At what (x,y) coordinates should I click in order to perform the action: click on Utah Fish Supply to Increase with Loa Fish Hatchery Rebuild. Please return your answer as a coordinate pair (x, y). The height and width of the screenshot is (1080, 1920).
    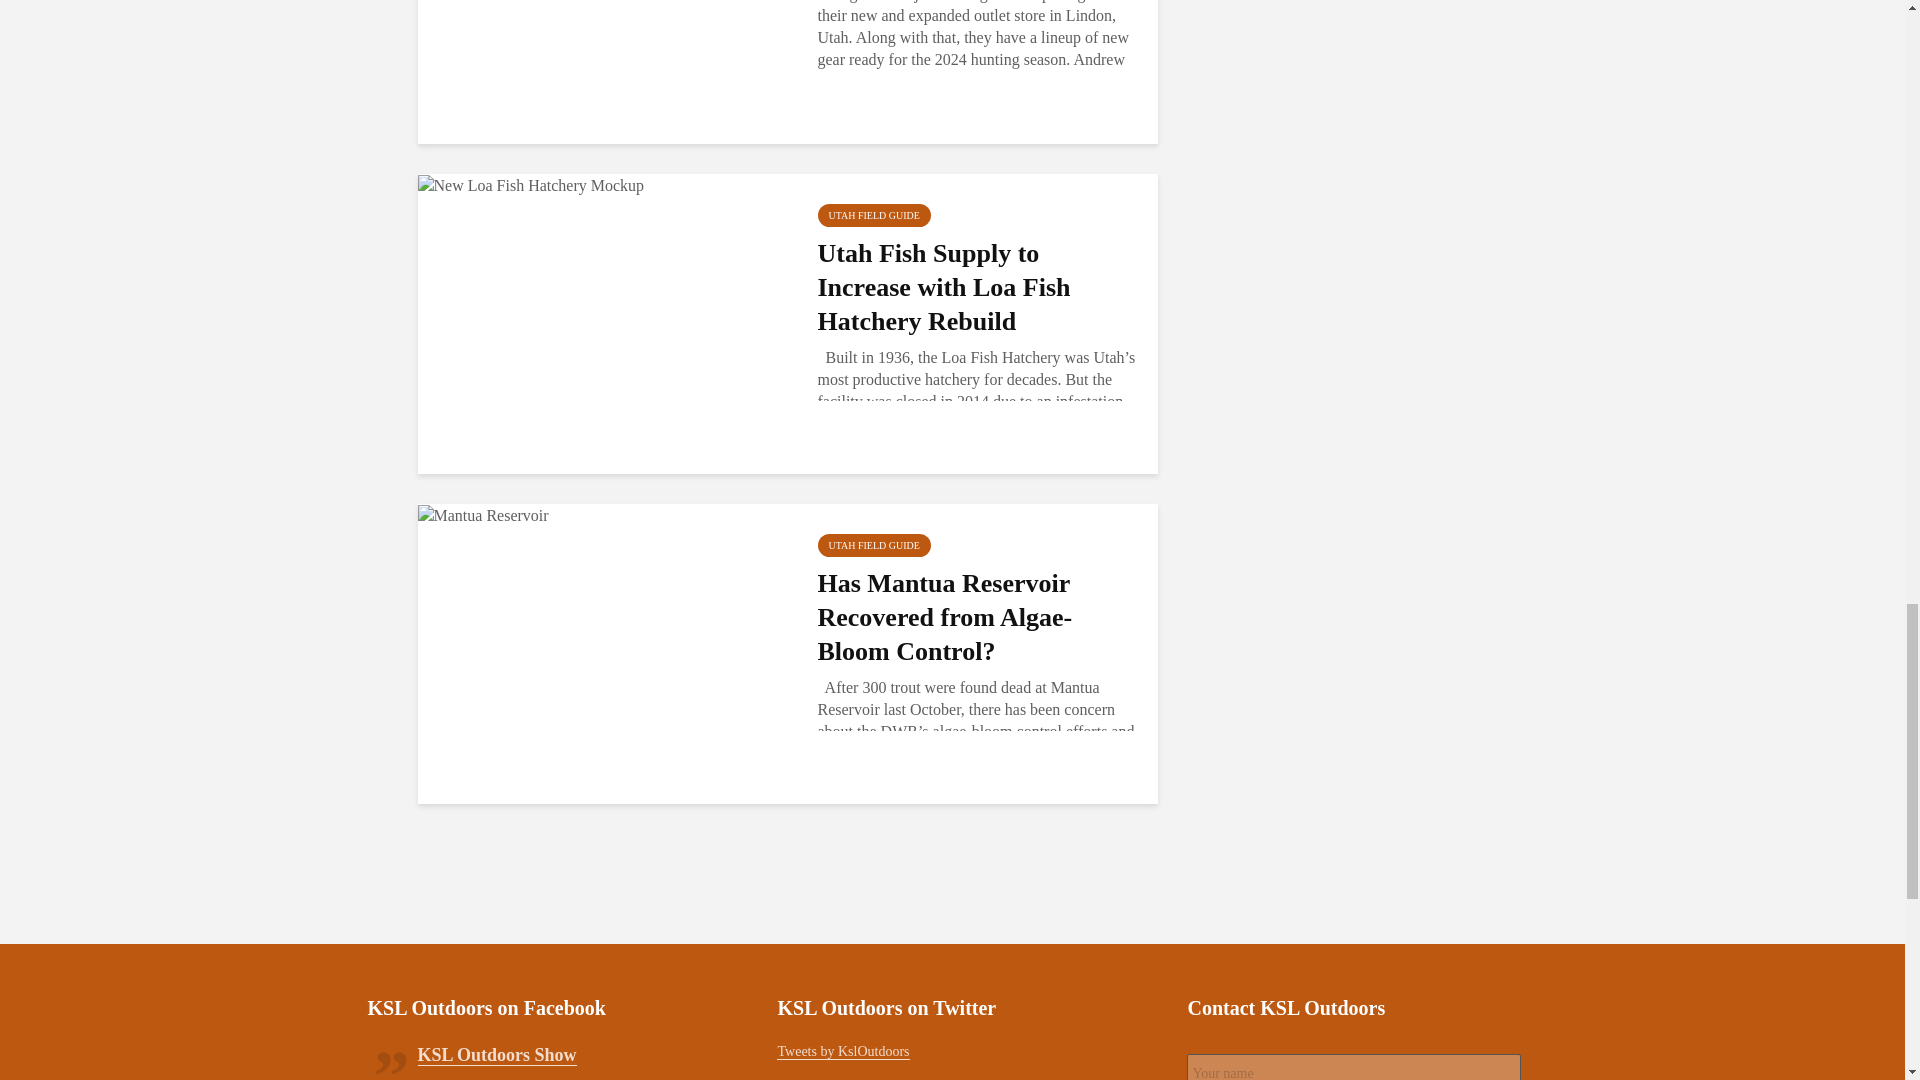
    Looking at the image, I should click on (532, 184).